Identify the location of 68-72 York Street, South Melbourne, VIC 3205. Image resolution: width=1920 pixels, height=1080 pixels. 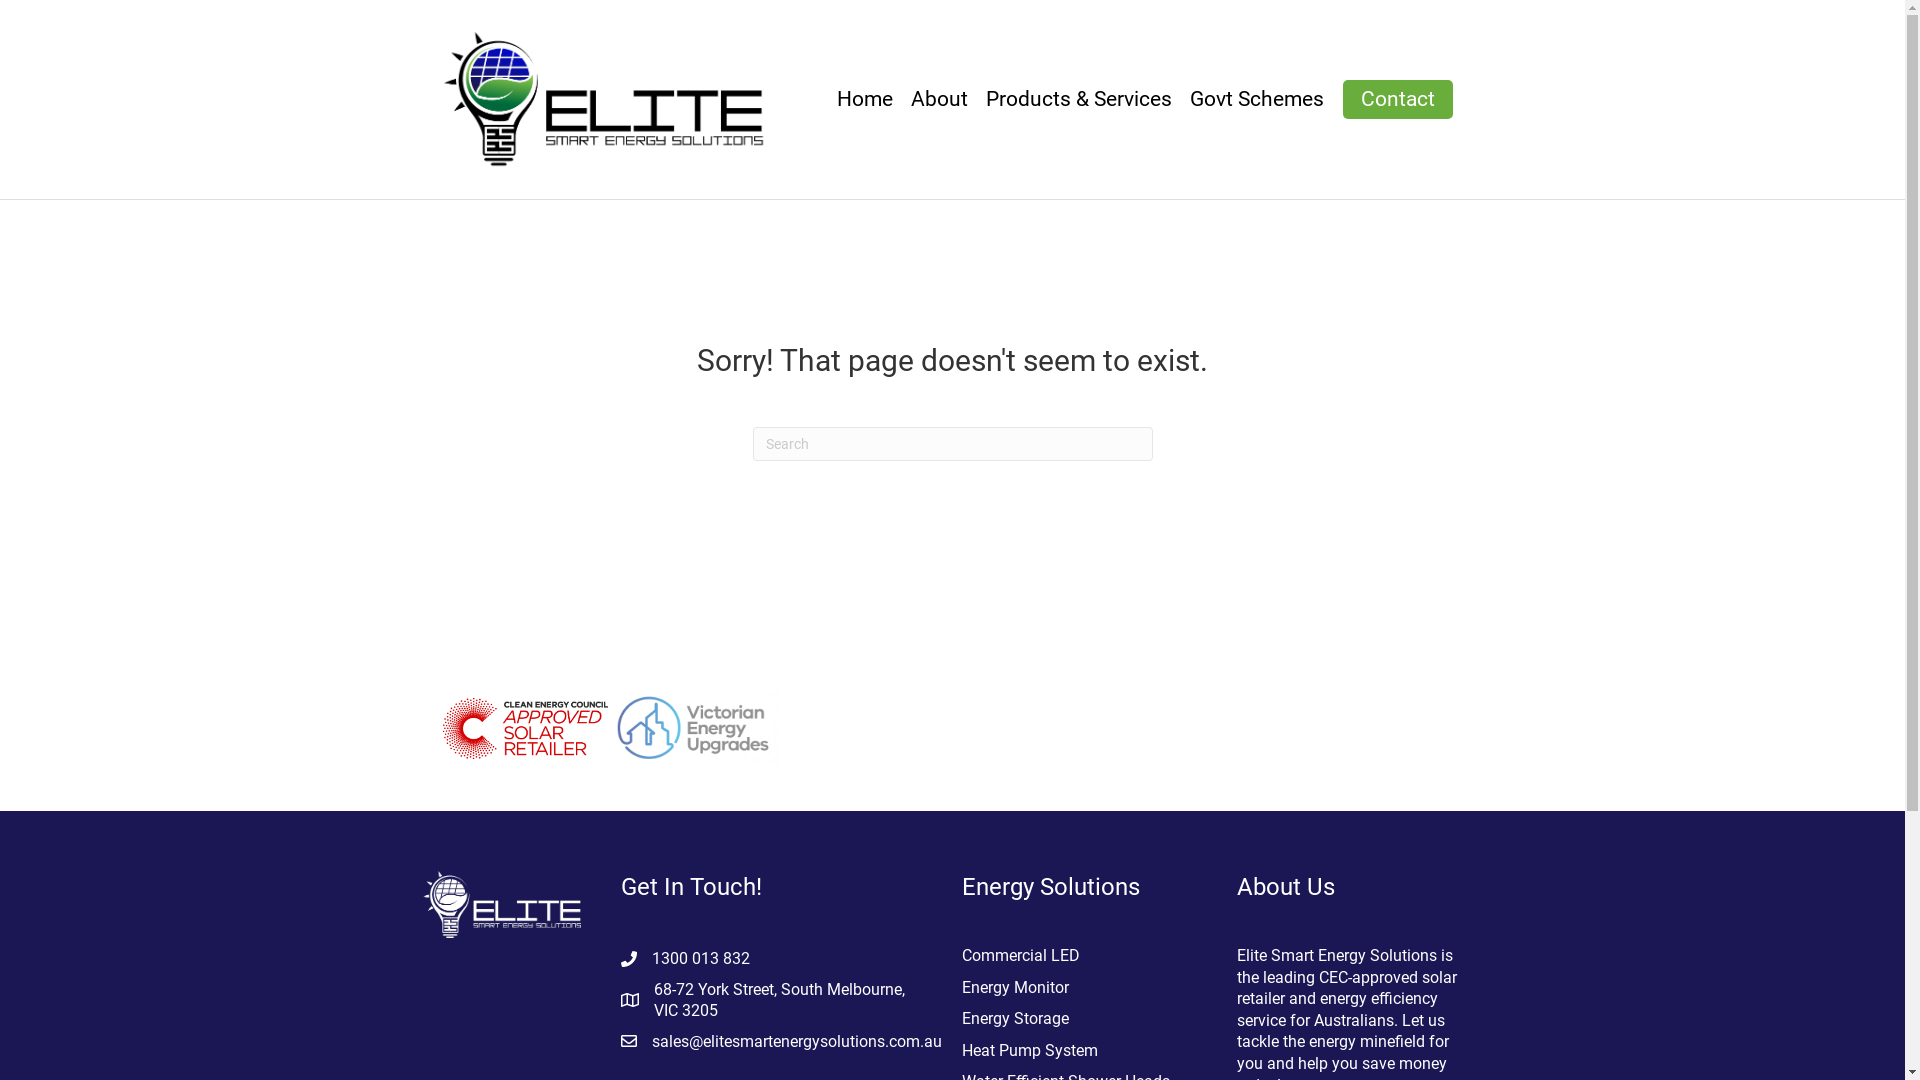
(788, 1000).